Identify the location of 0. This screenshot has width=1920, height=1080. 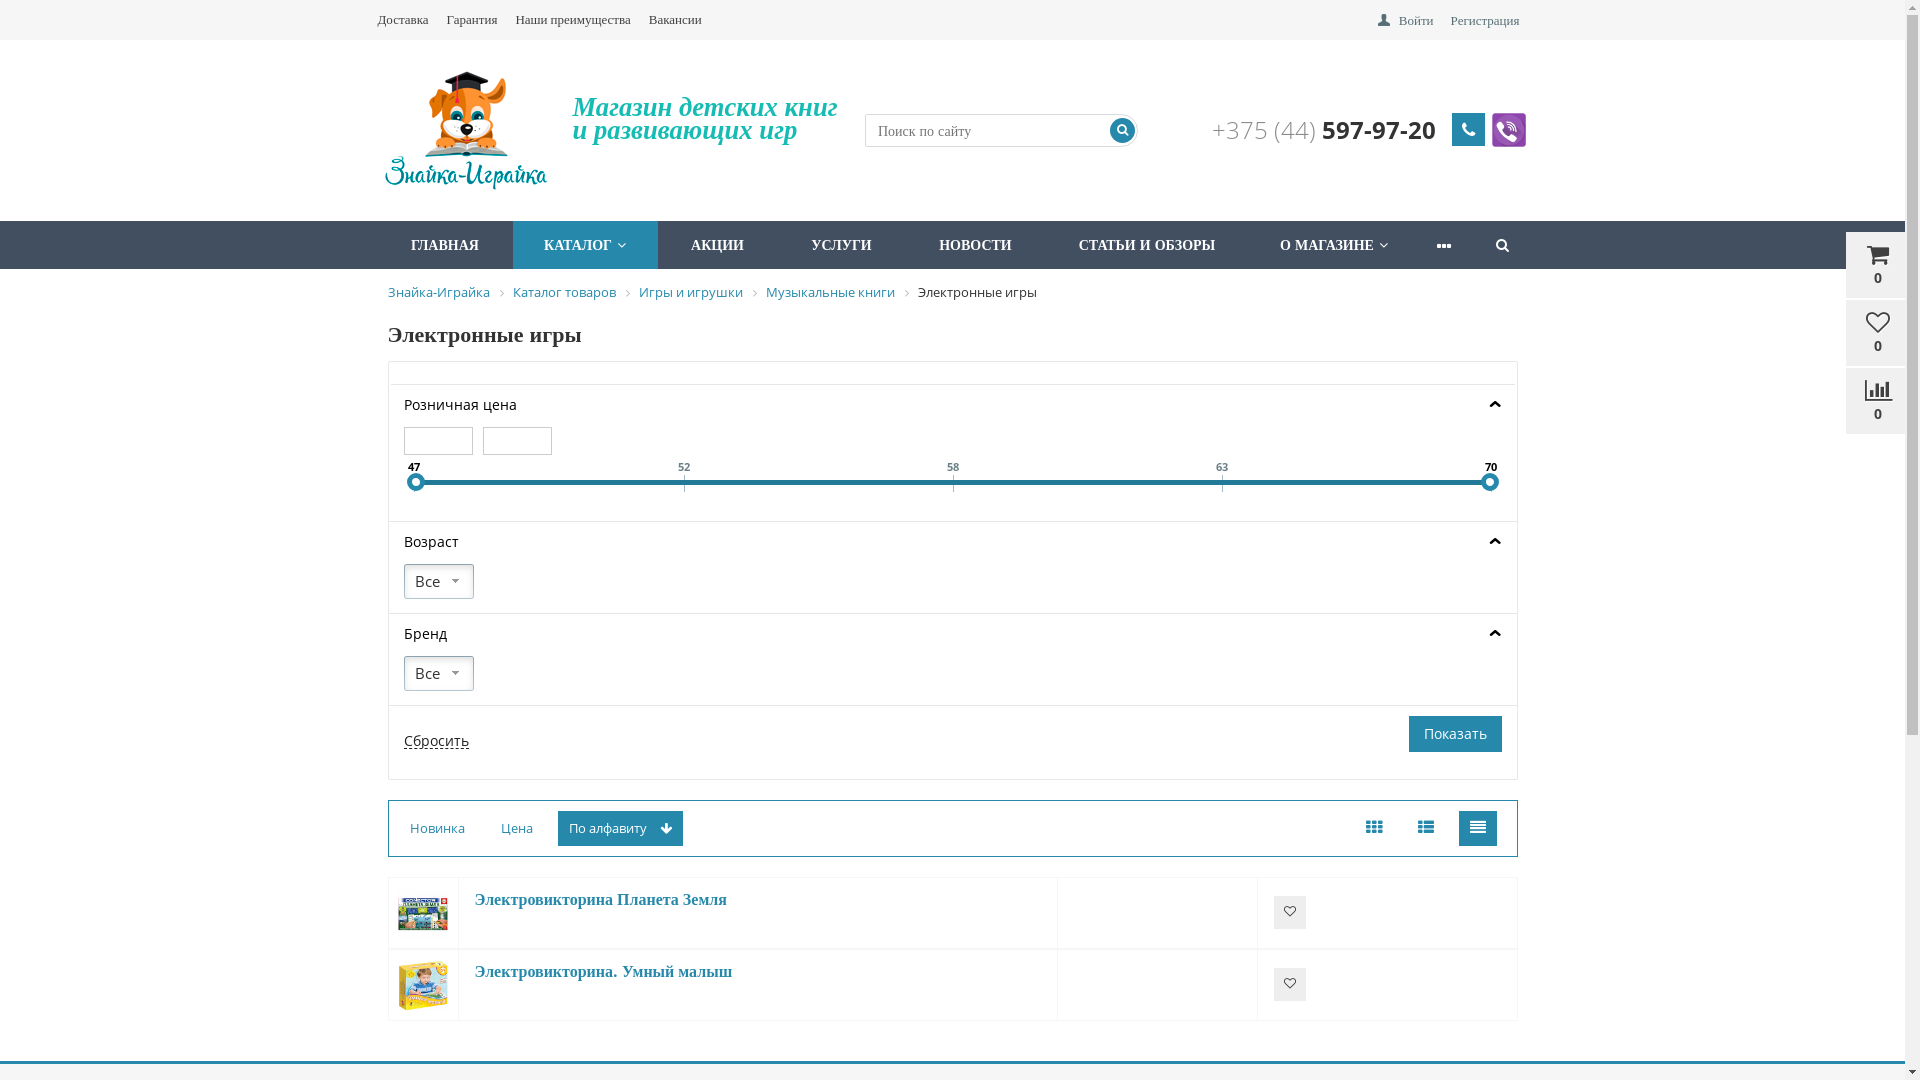
(1878, 401).